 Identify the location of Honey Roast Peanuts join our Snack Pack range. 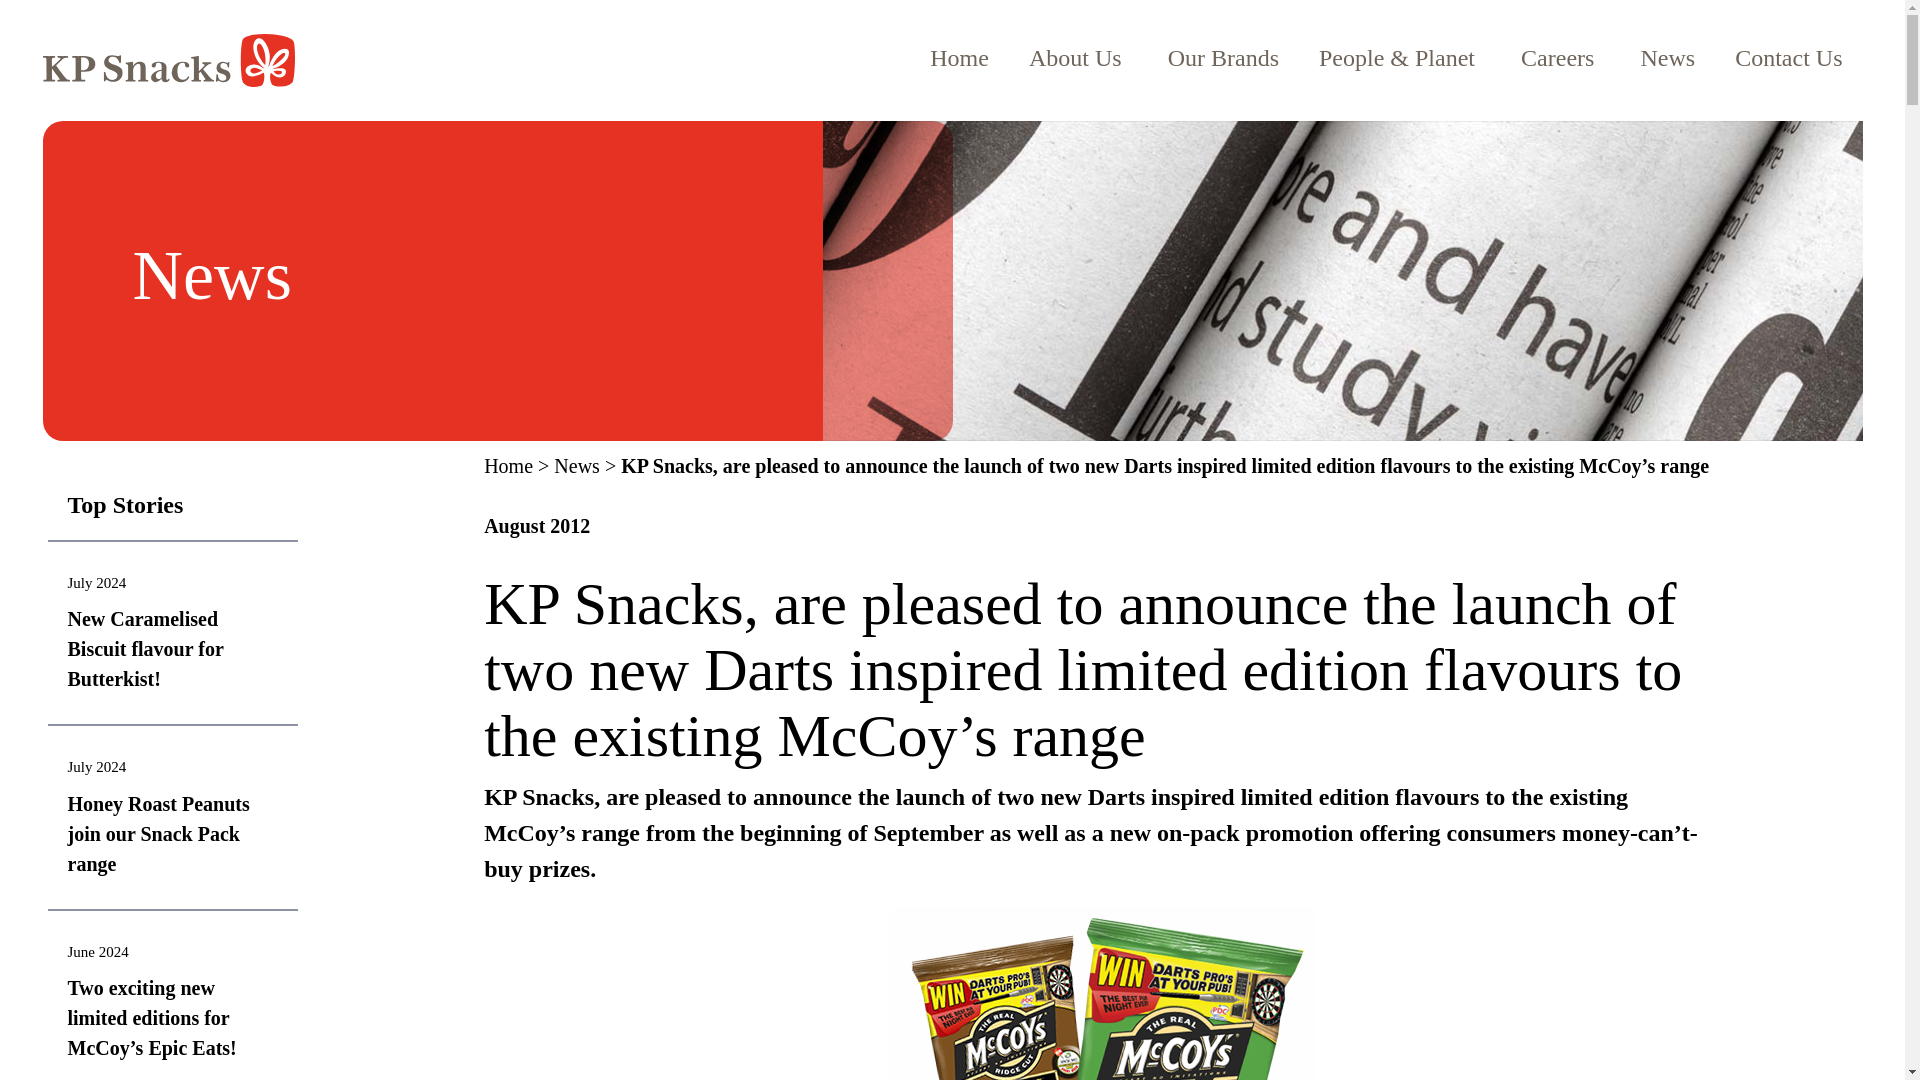
(158, 833).